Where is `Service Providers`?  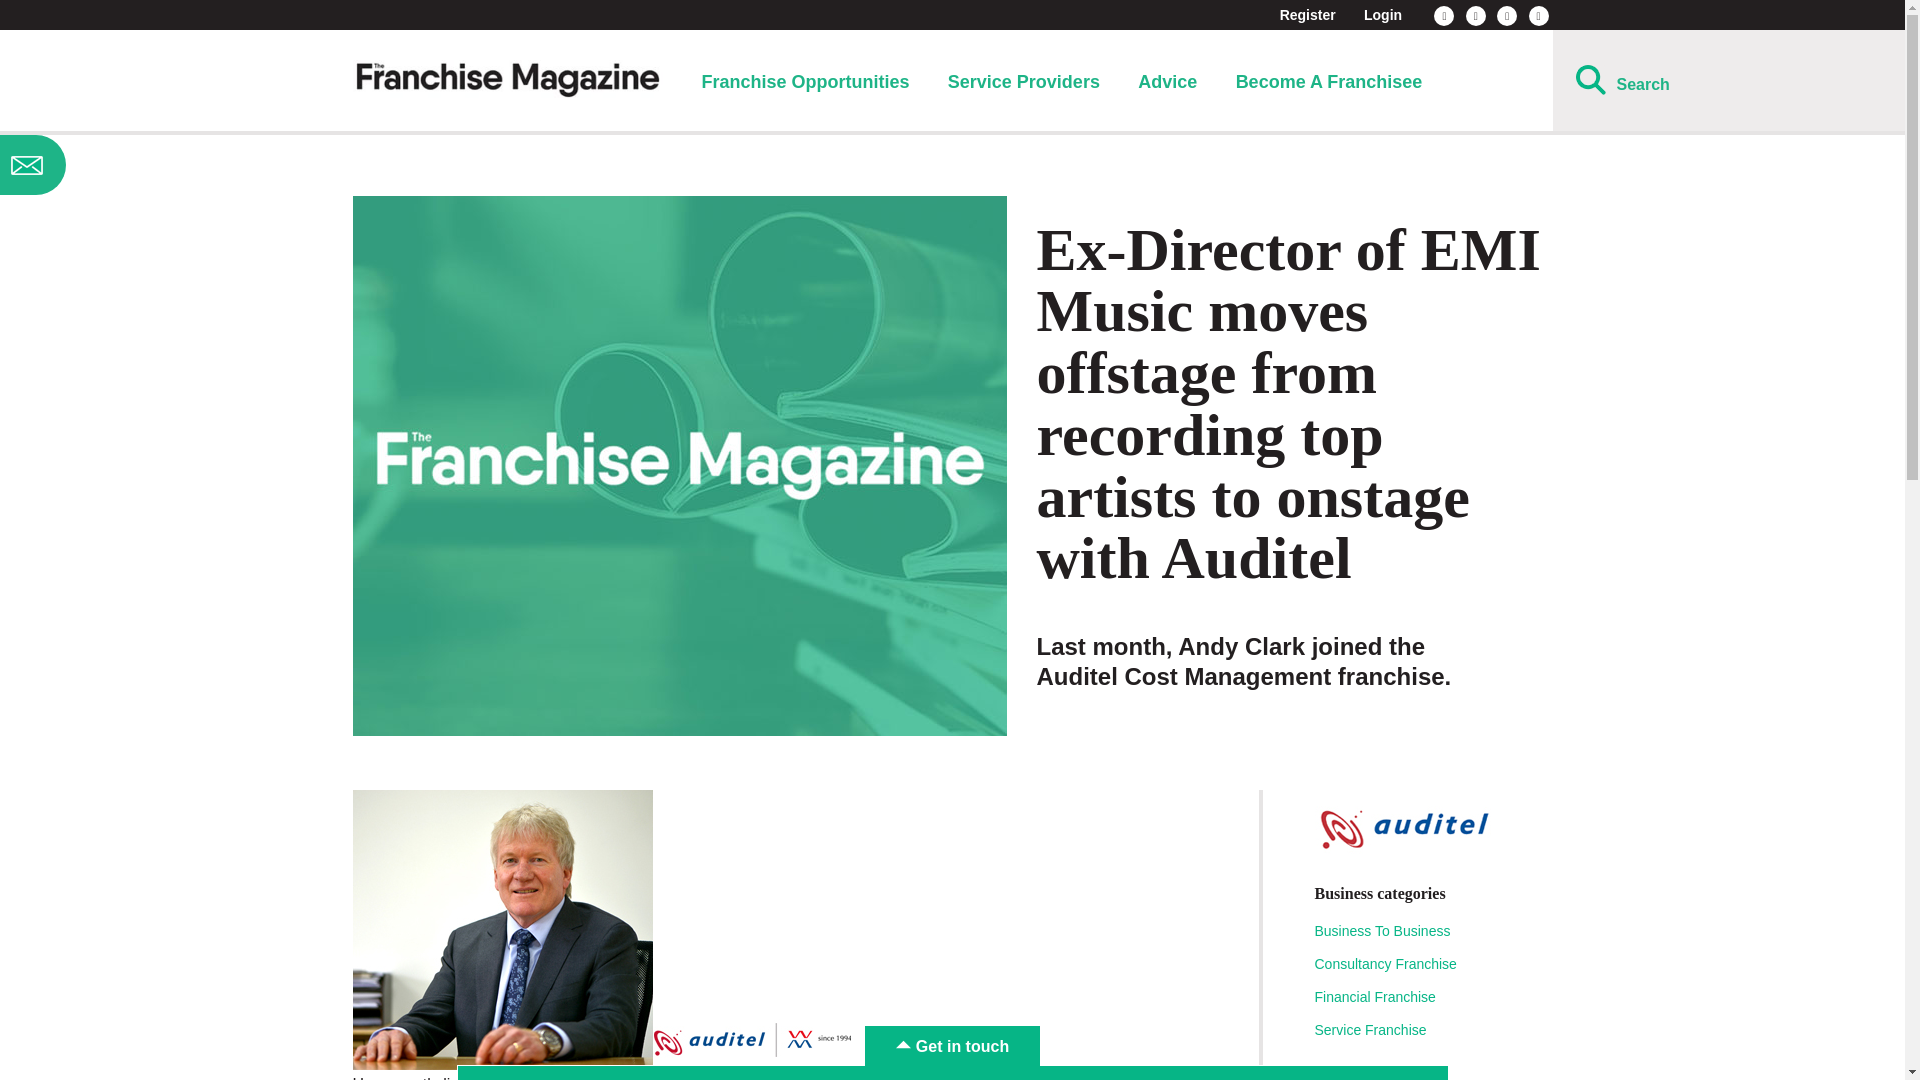
Service Providers is located at coordinates (1024, 82).